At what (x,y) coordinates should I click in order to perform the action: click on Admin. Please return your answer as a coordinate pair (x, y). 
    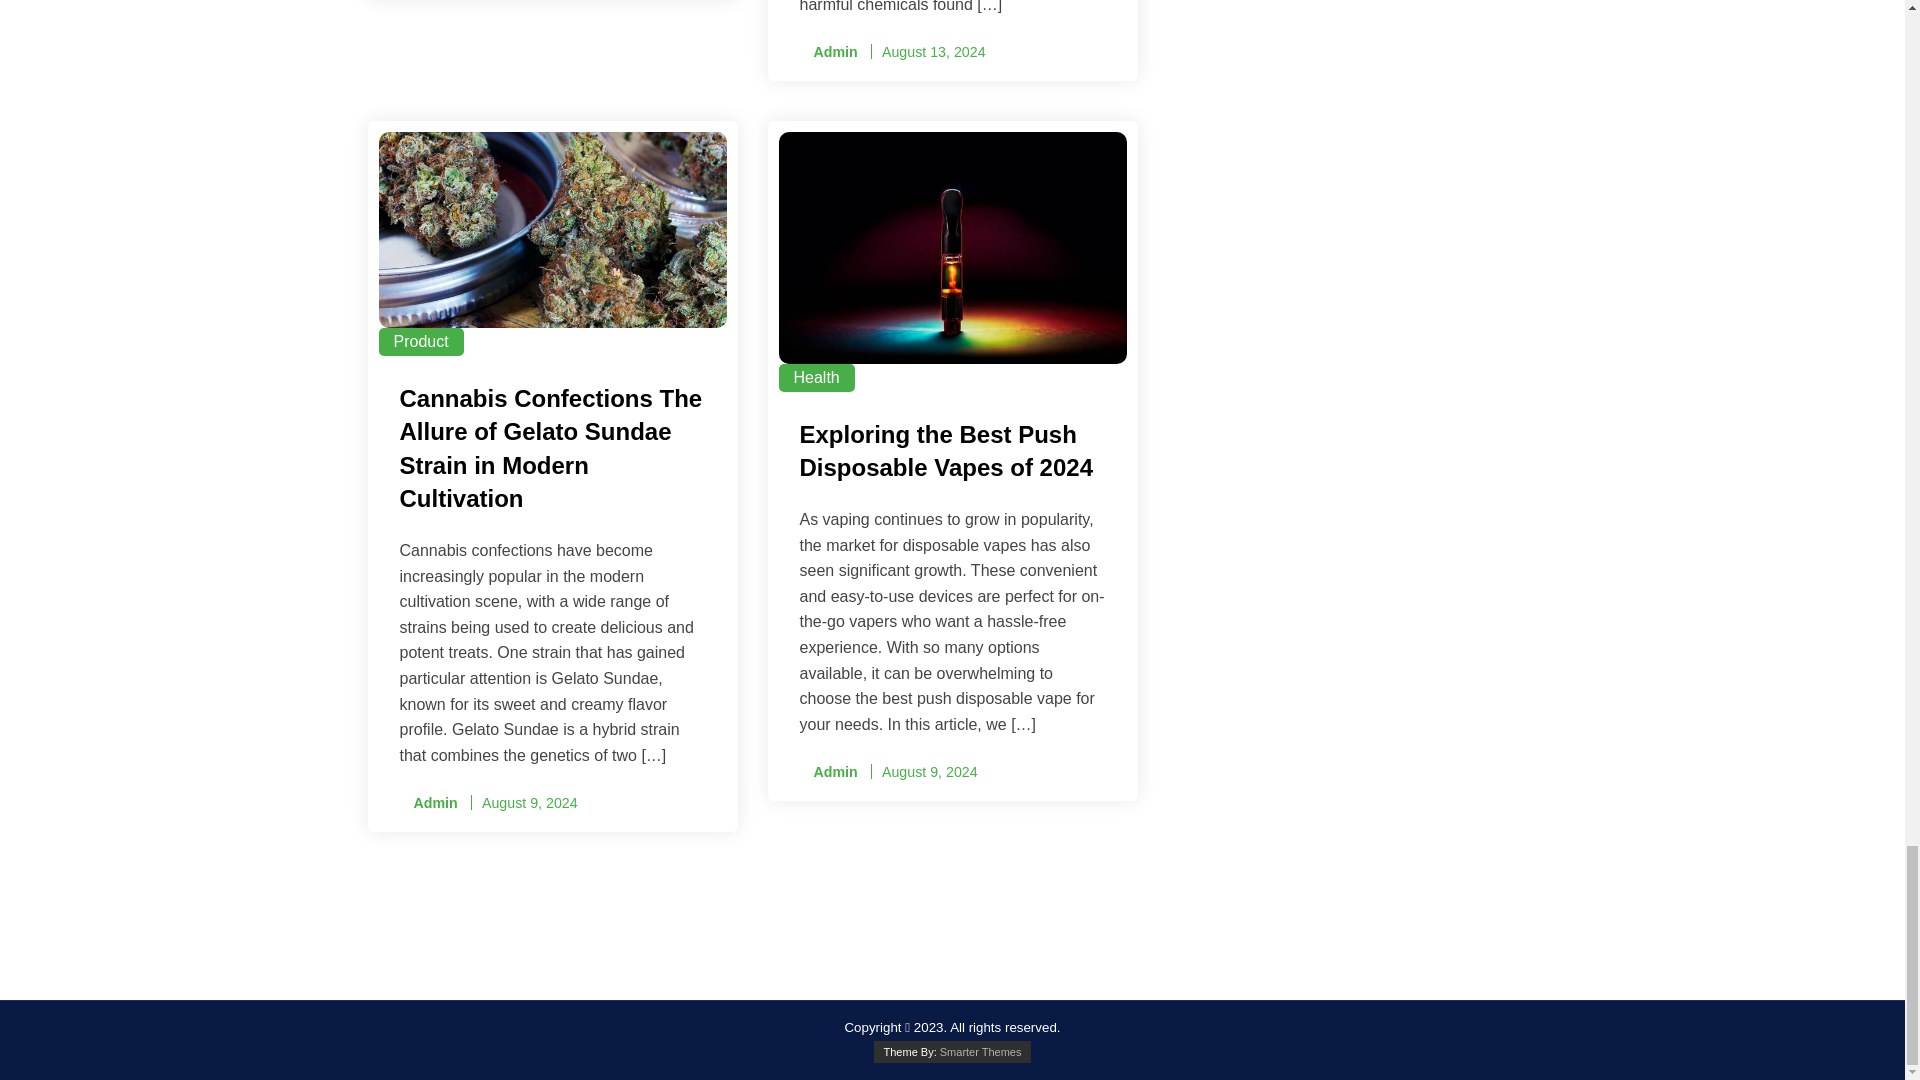
    Looking at the image, I should click on (428, 803).